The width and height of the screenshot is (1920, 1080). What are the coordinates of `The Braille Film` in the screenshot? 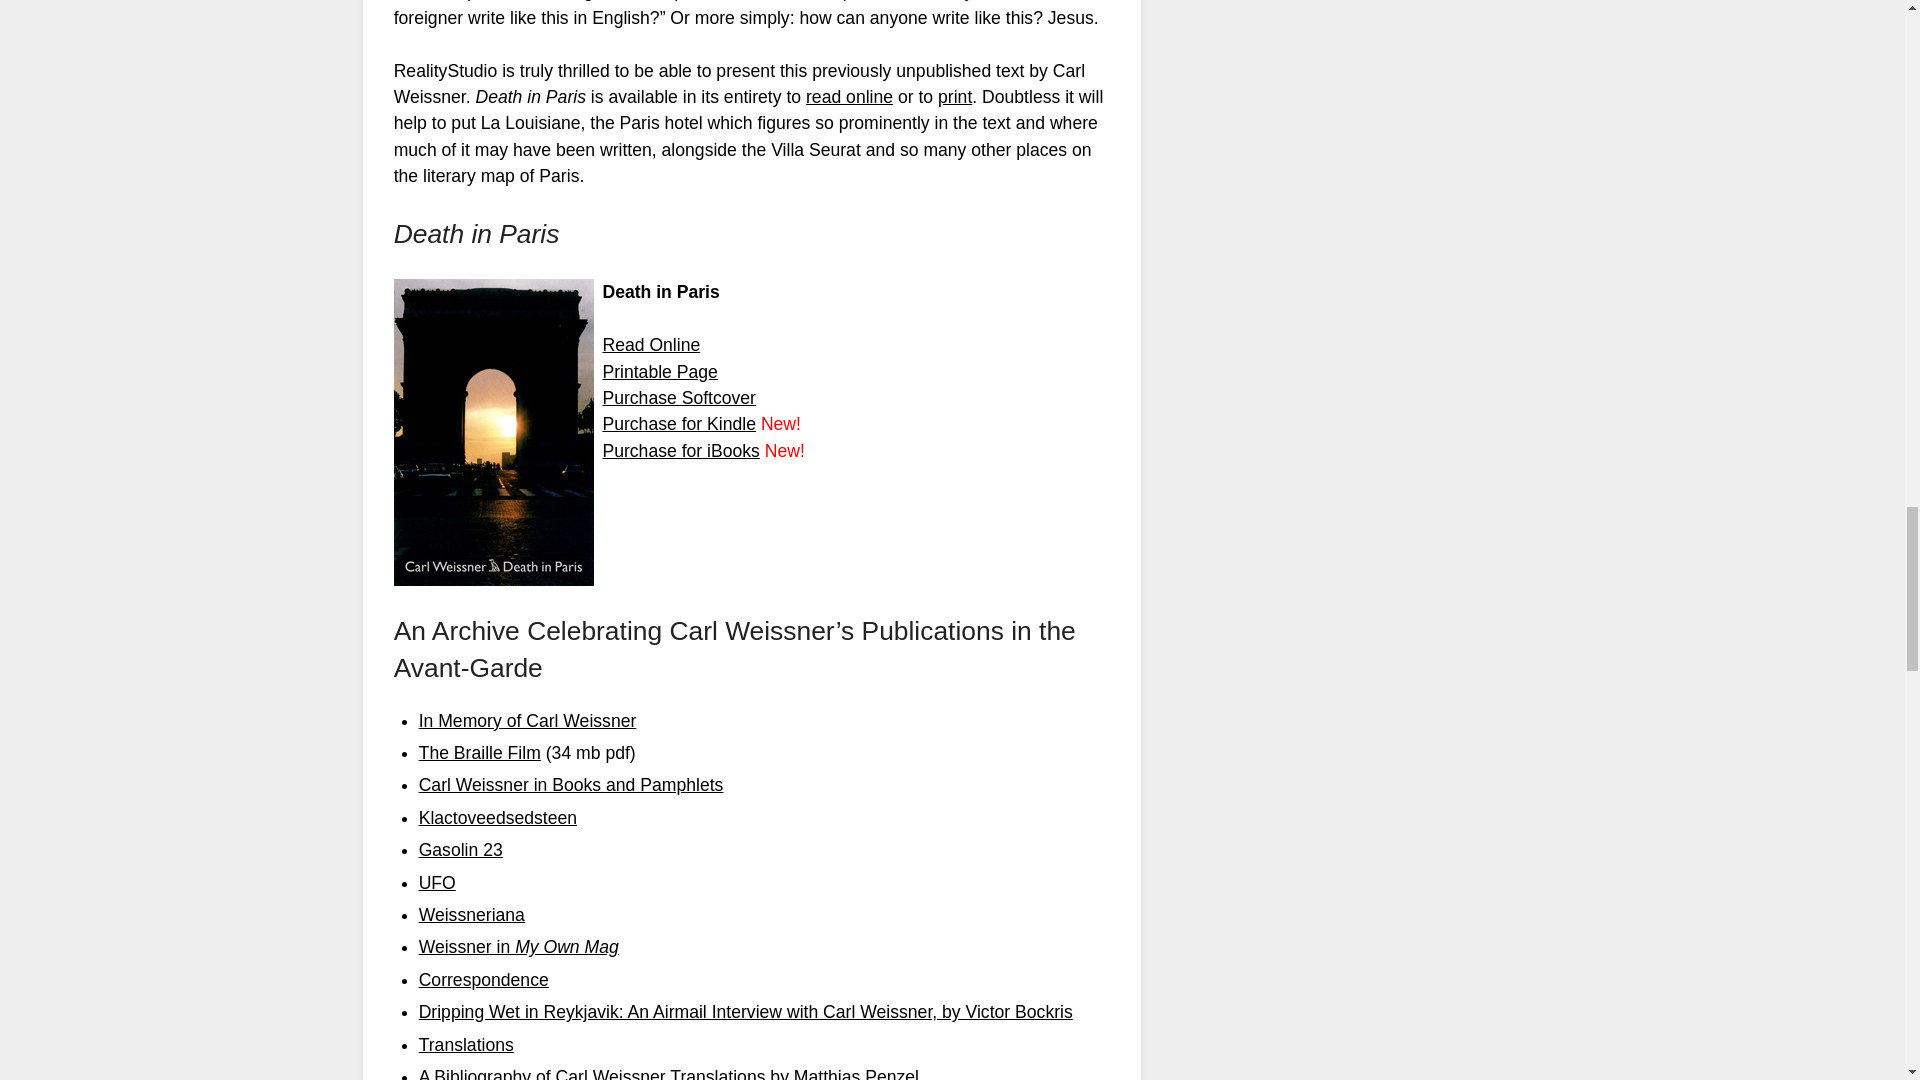 It's located at (480, 752).